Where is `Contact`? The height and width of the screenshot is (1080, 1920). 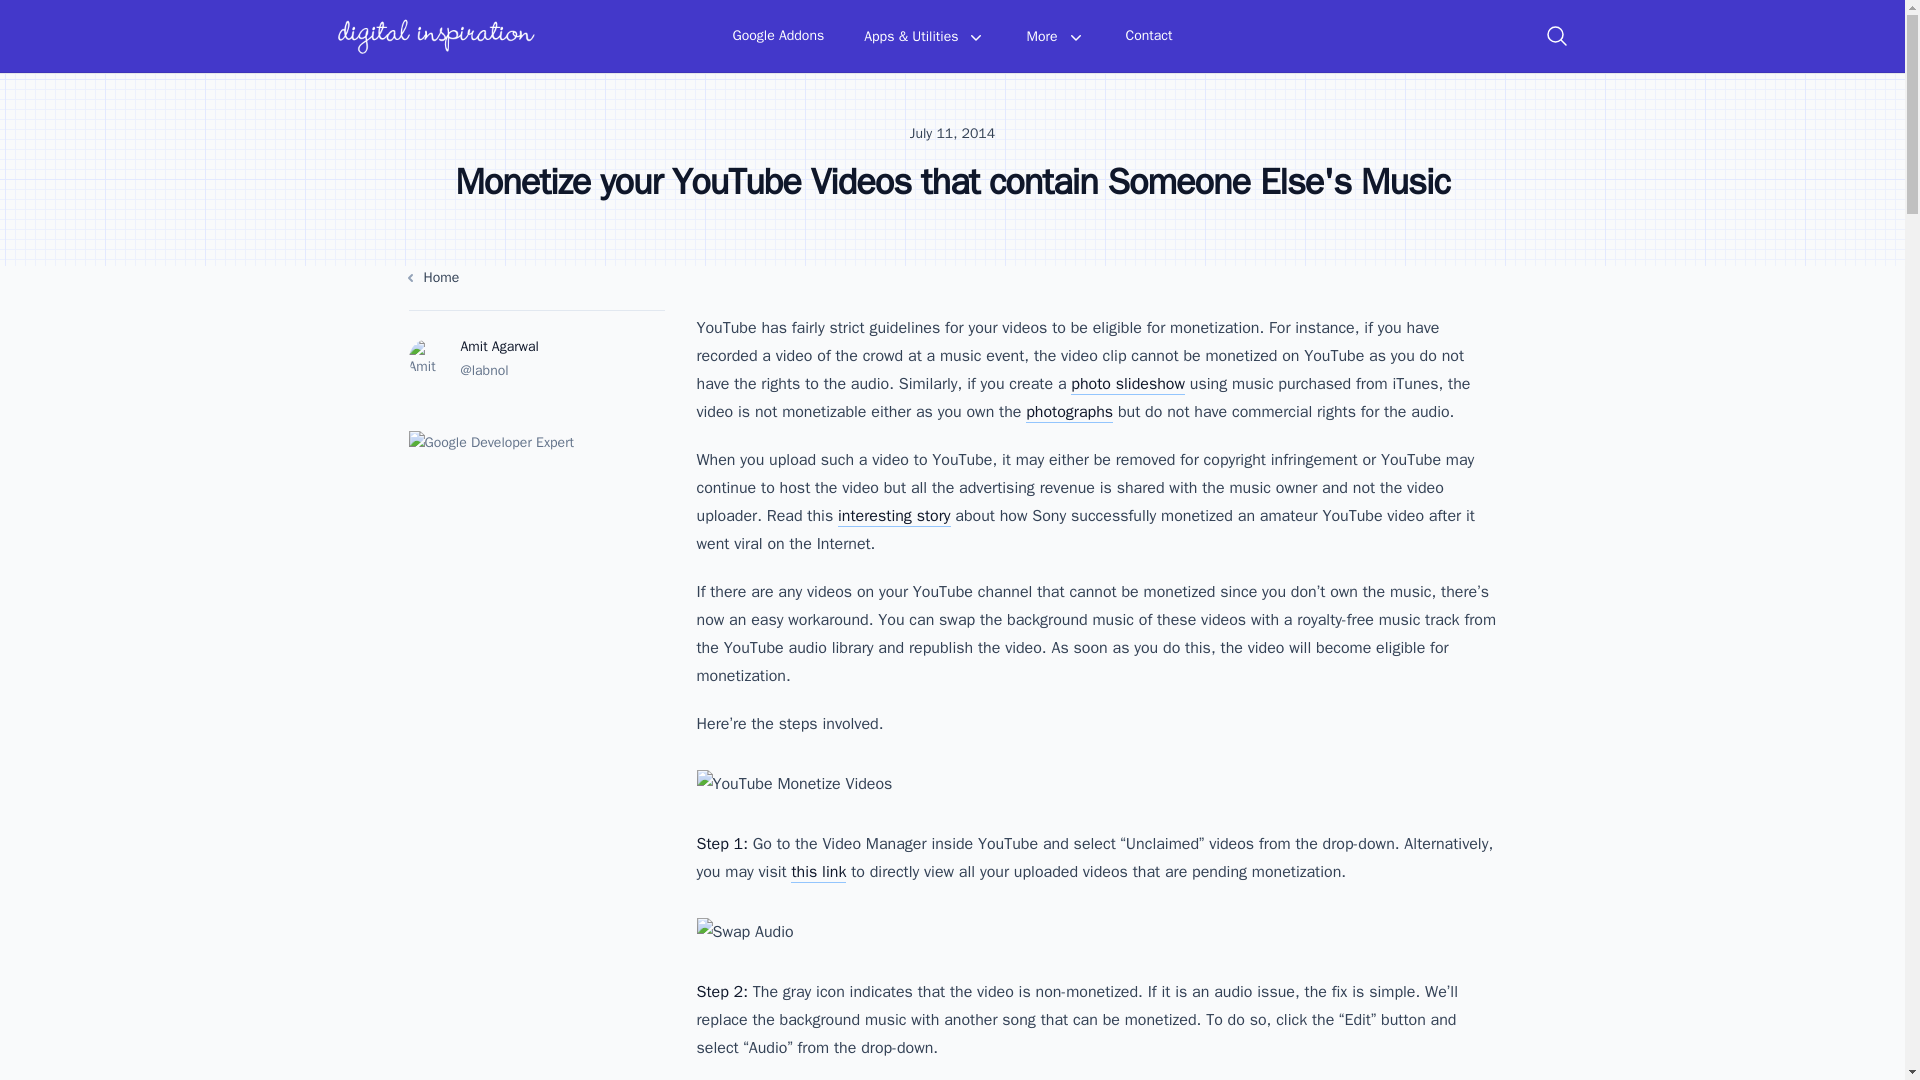 Contact is located at coordinates (1149, 36).